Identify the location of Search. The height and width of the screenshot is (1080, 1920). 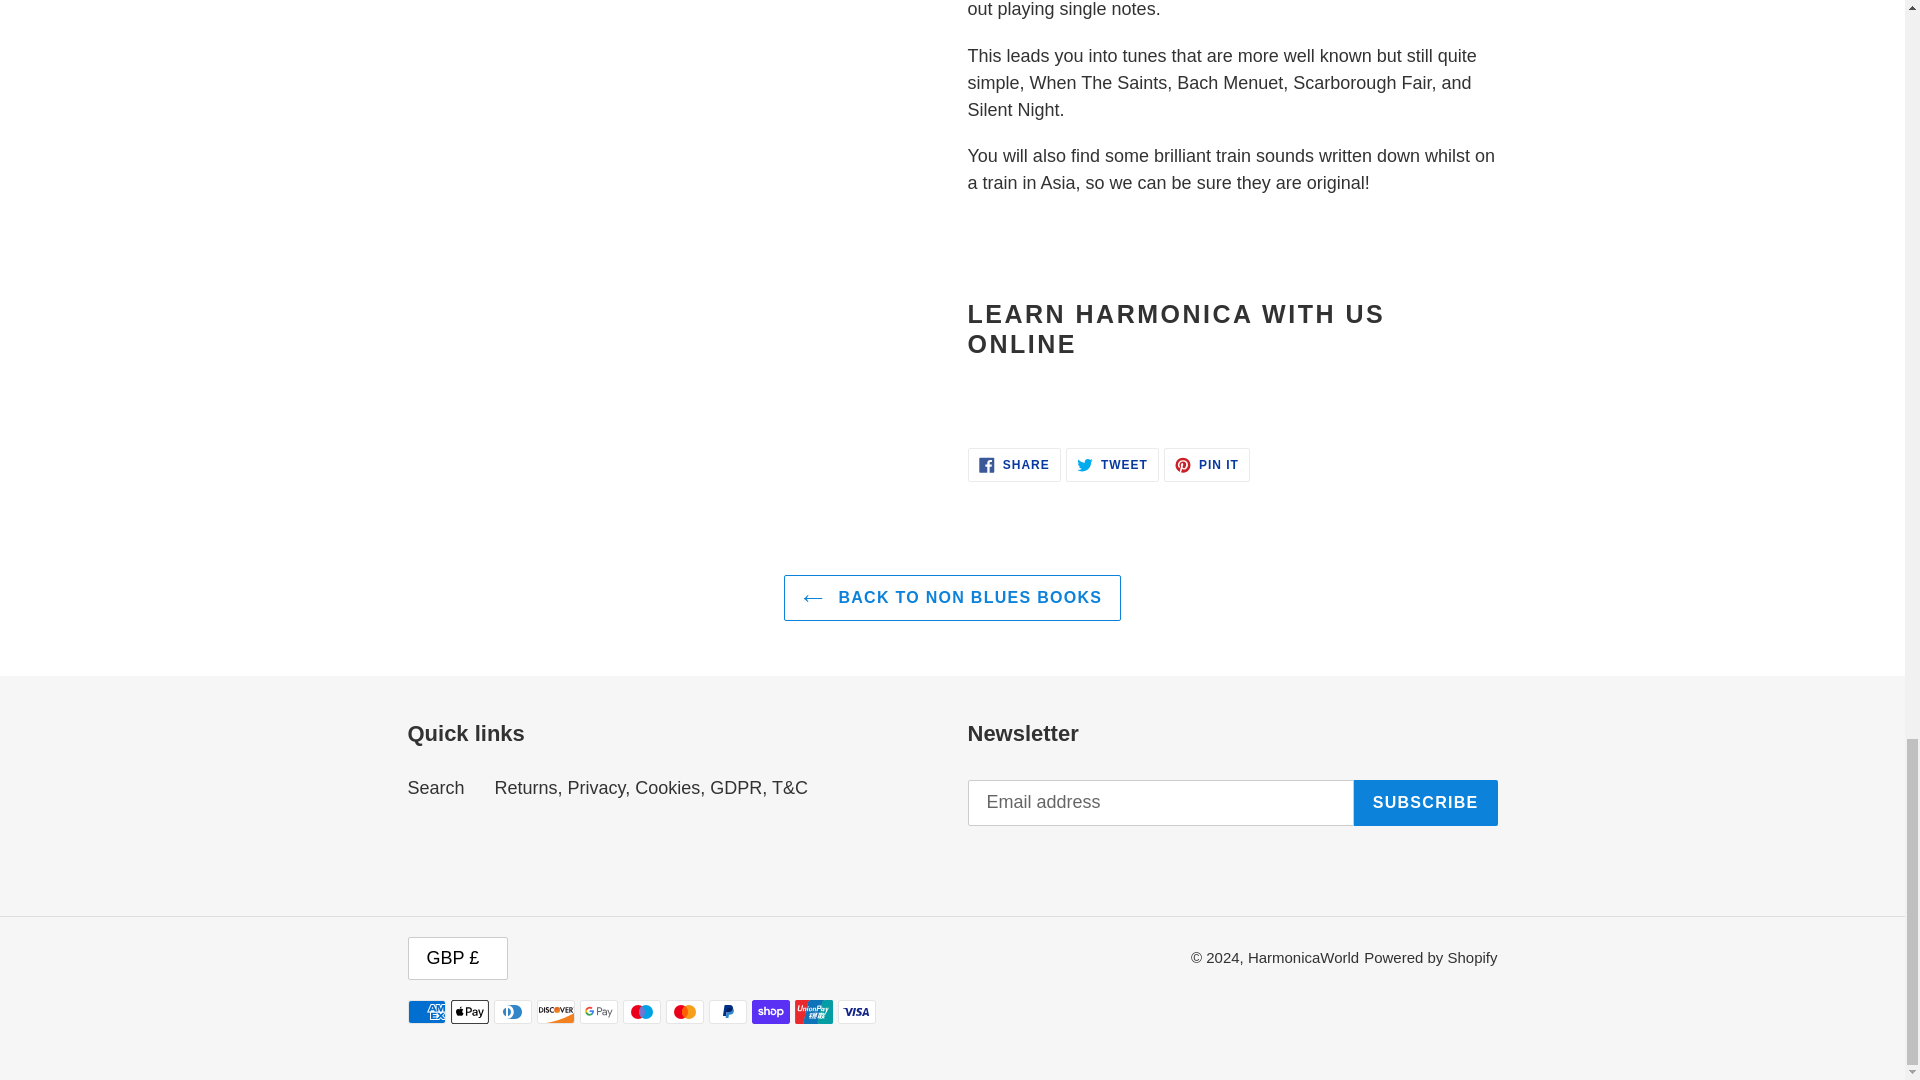
(1425, 802).